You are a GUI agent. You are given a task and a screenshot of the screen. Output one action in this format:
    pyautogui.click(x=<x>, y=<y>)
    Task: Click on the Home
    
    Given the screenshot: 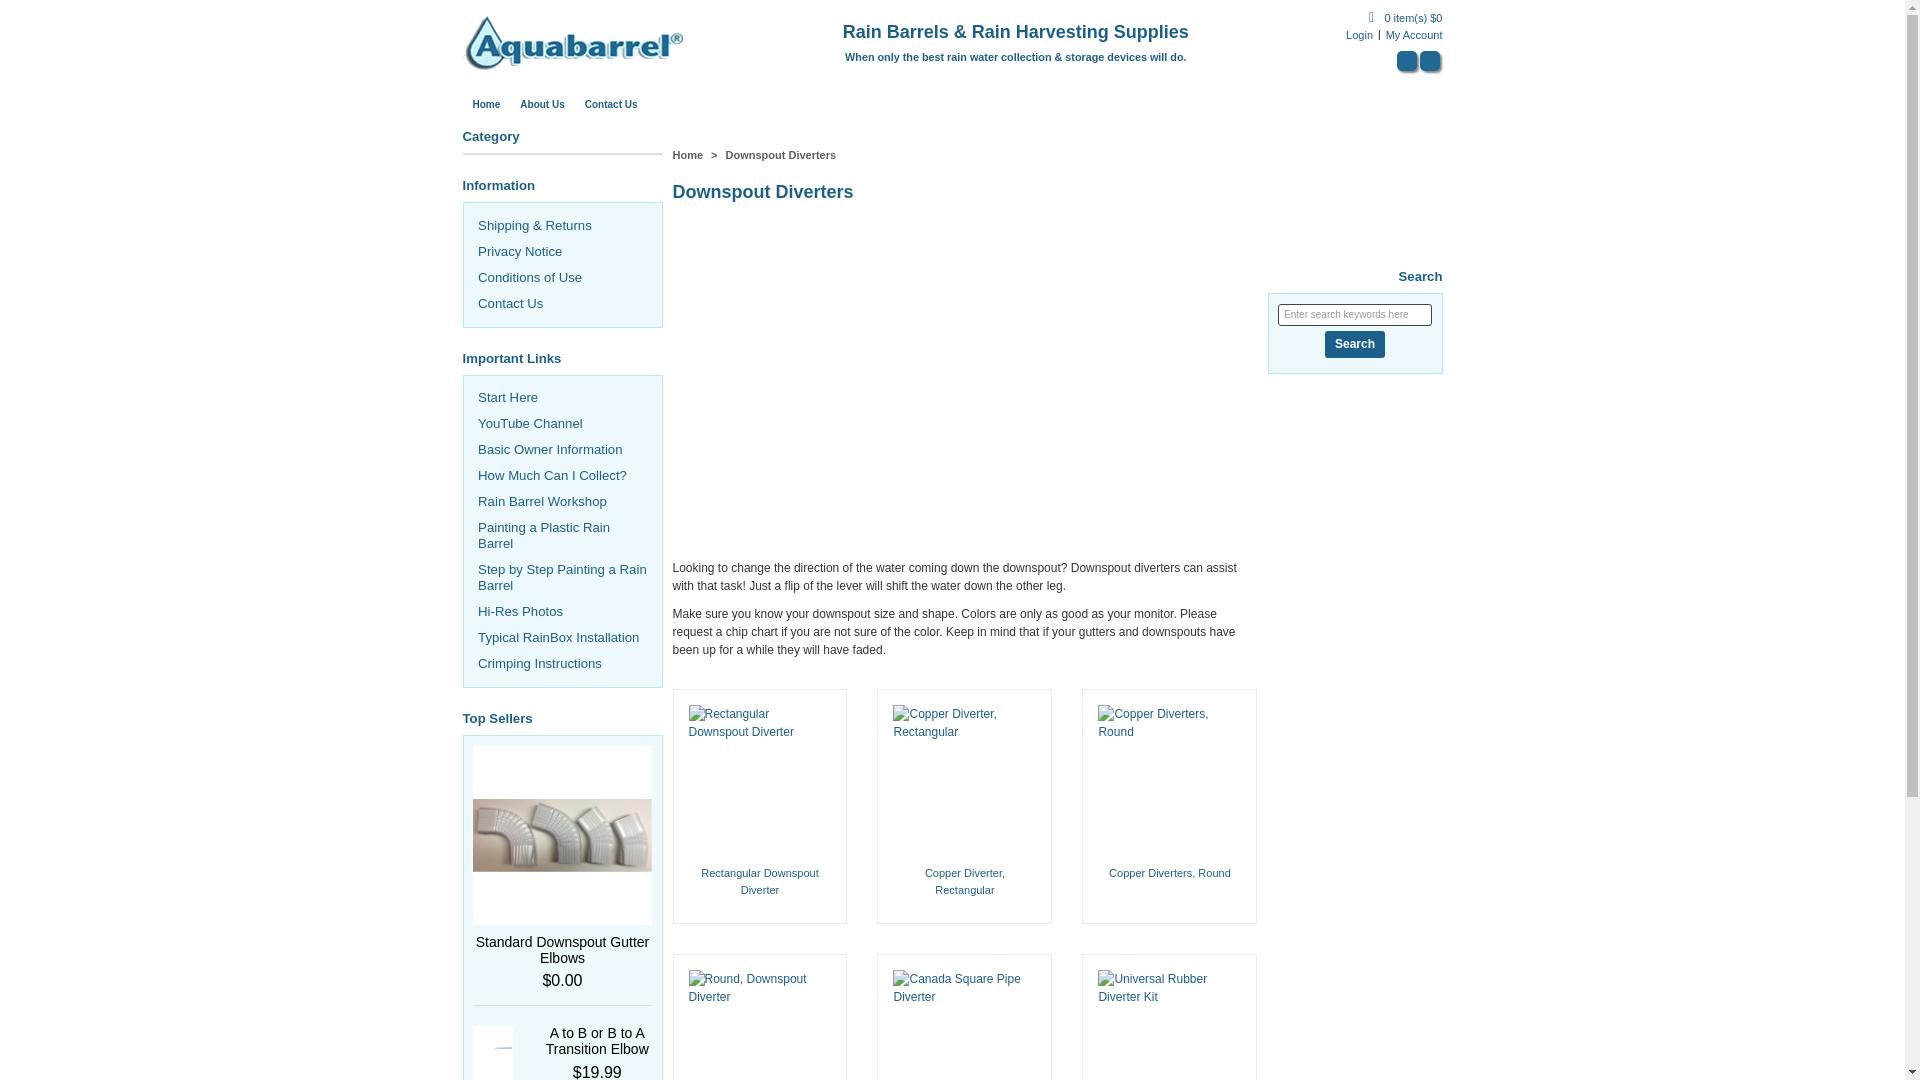 What is the action you would take?
    pyautogui.click(x=687, y=154)
    